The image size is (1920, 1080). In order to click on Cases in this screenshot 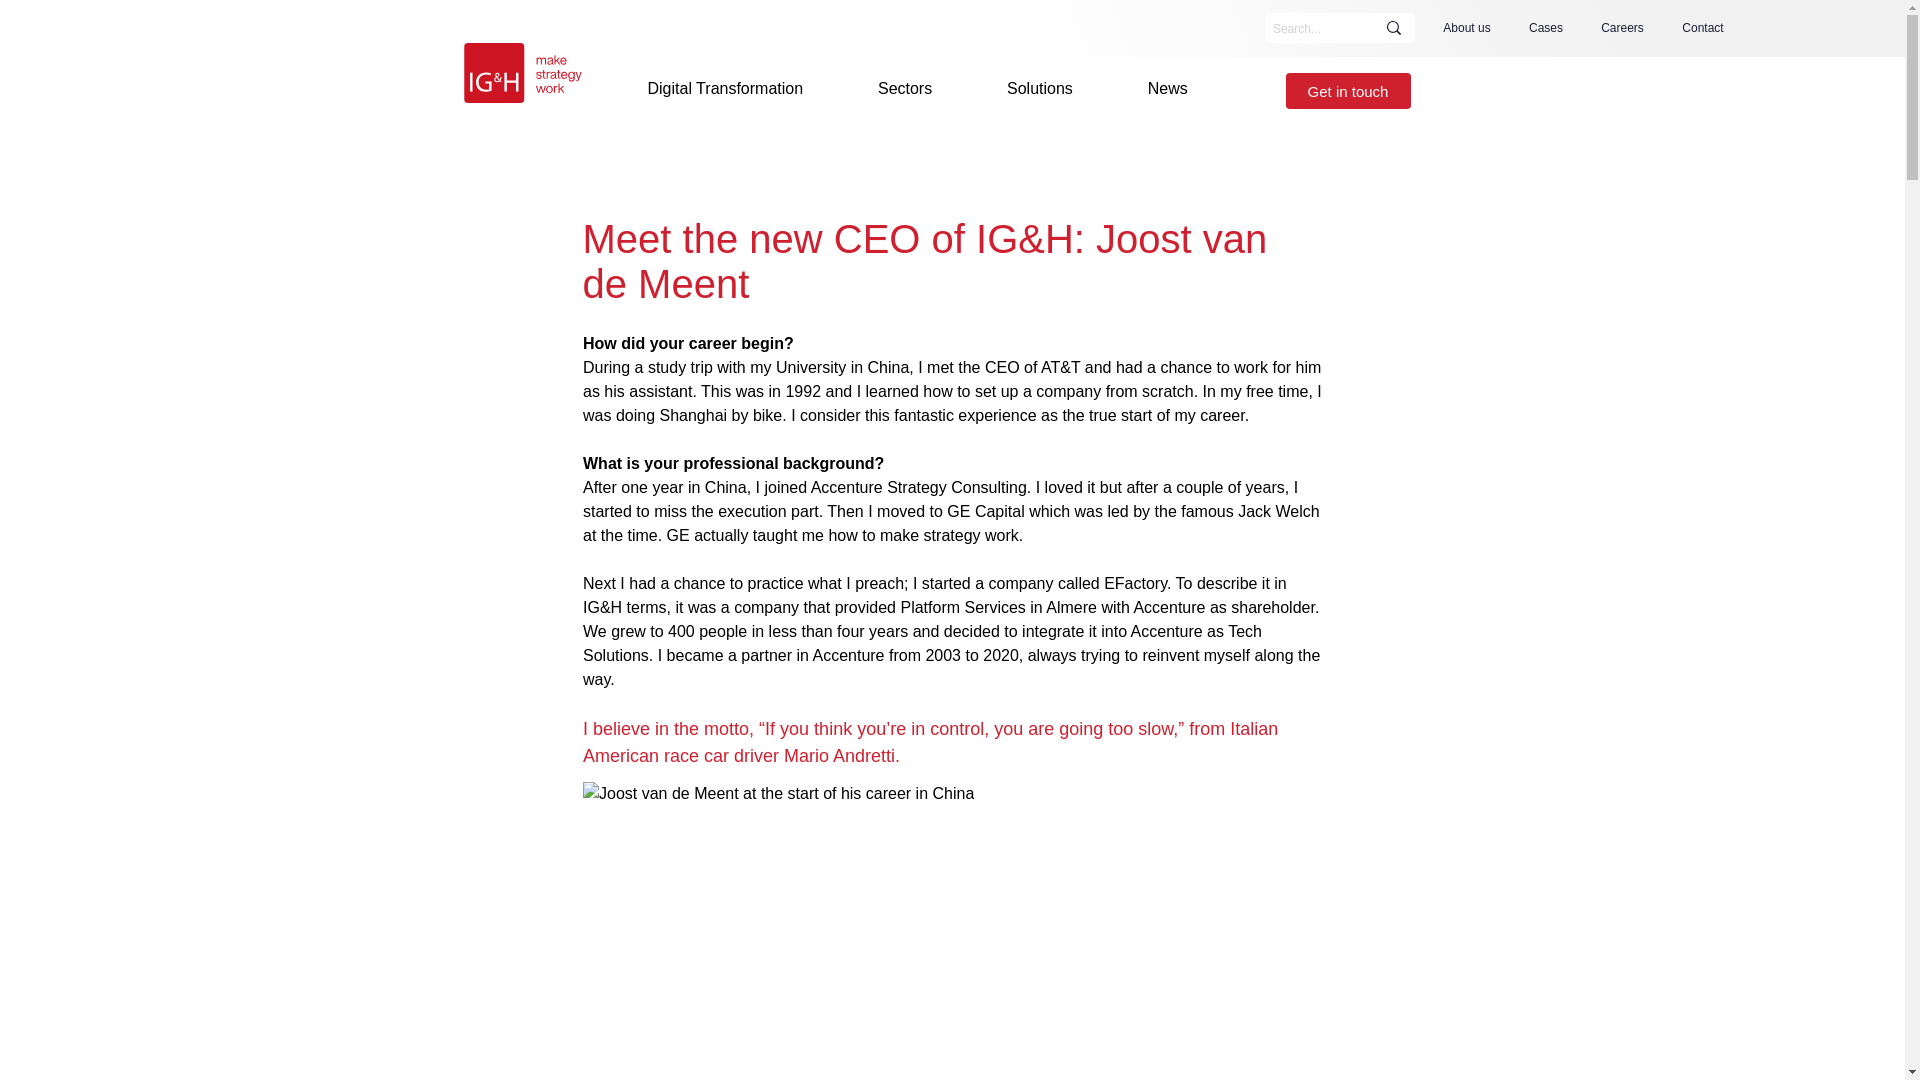, I will do `click(1546, 28)`.